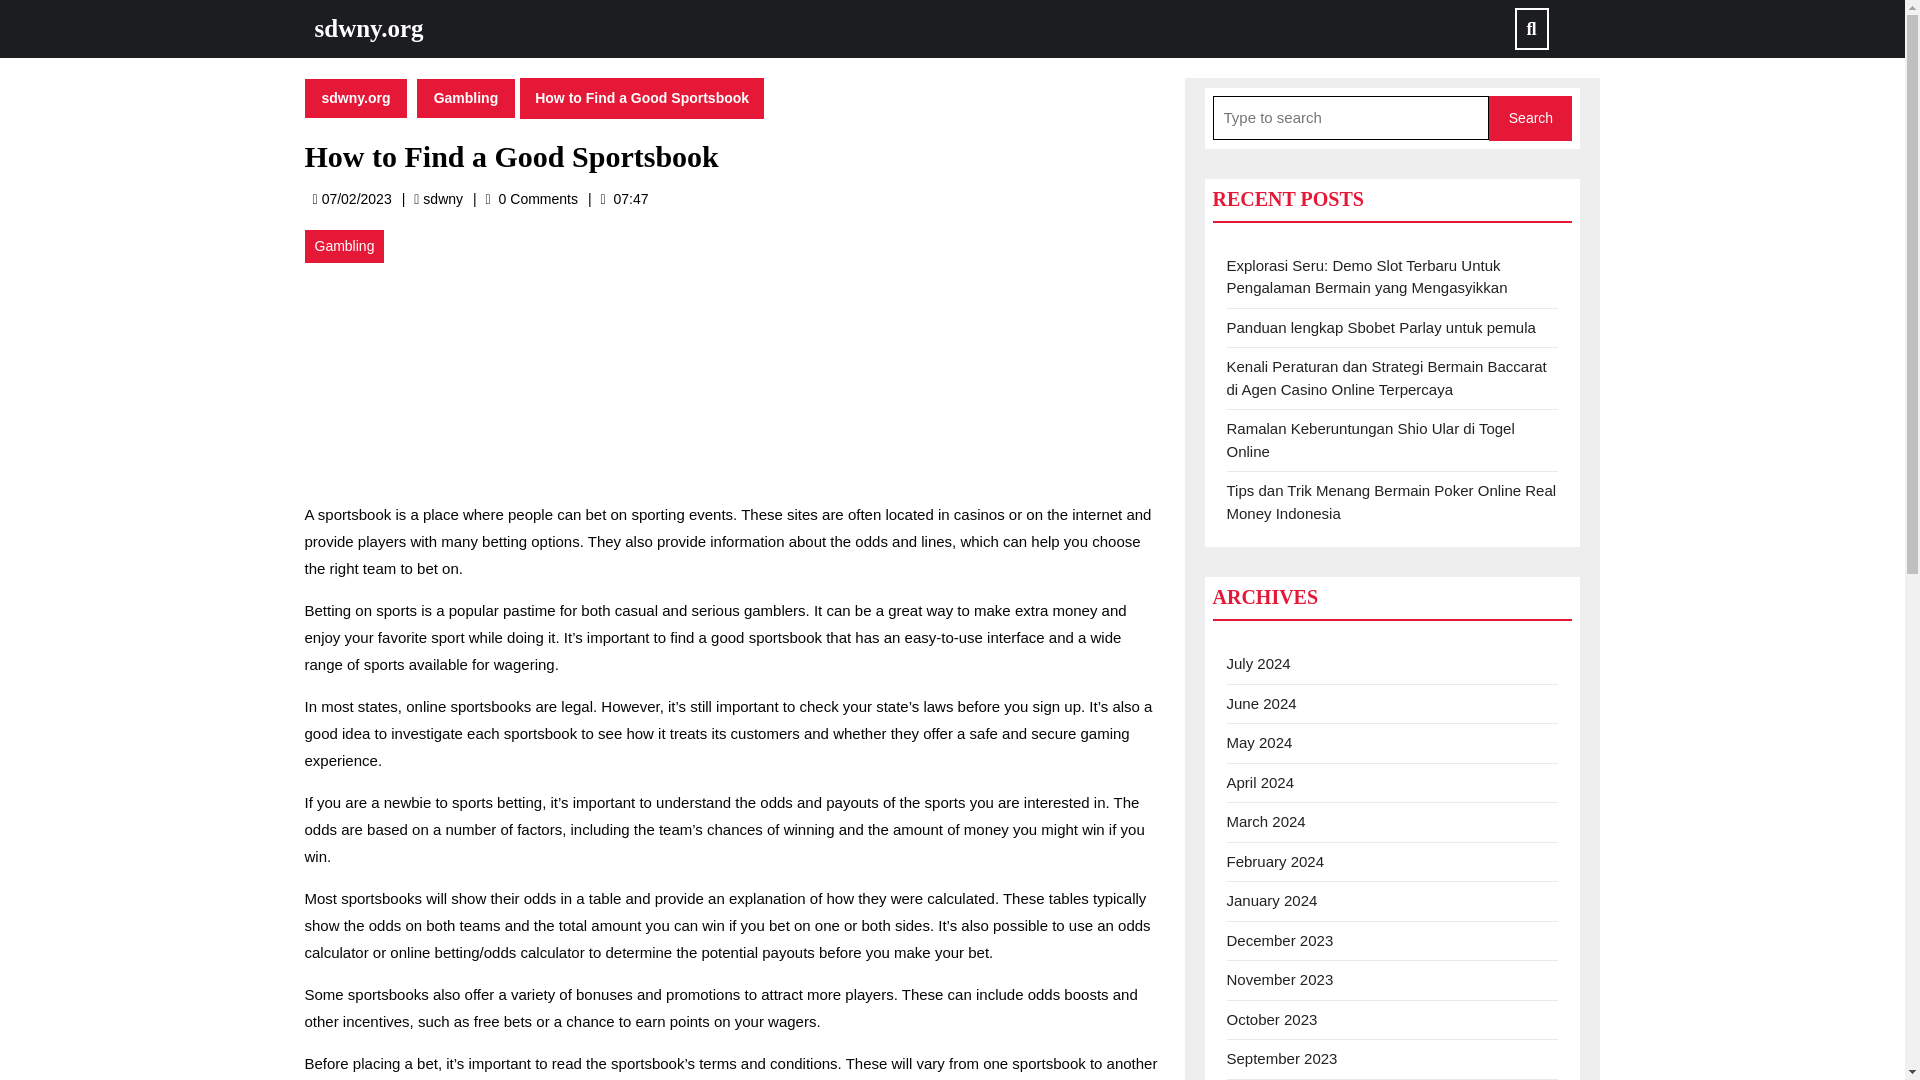 This screenshot has width=1920, height=1080. I want to click on January 2024, so click(1380, 326).